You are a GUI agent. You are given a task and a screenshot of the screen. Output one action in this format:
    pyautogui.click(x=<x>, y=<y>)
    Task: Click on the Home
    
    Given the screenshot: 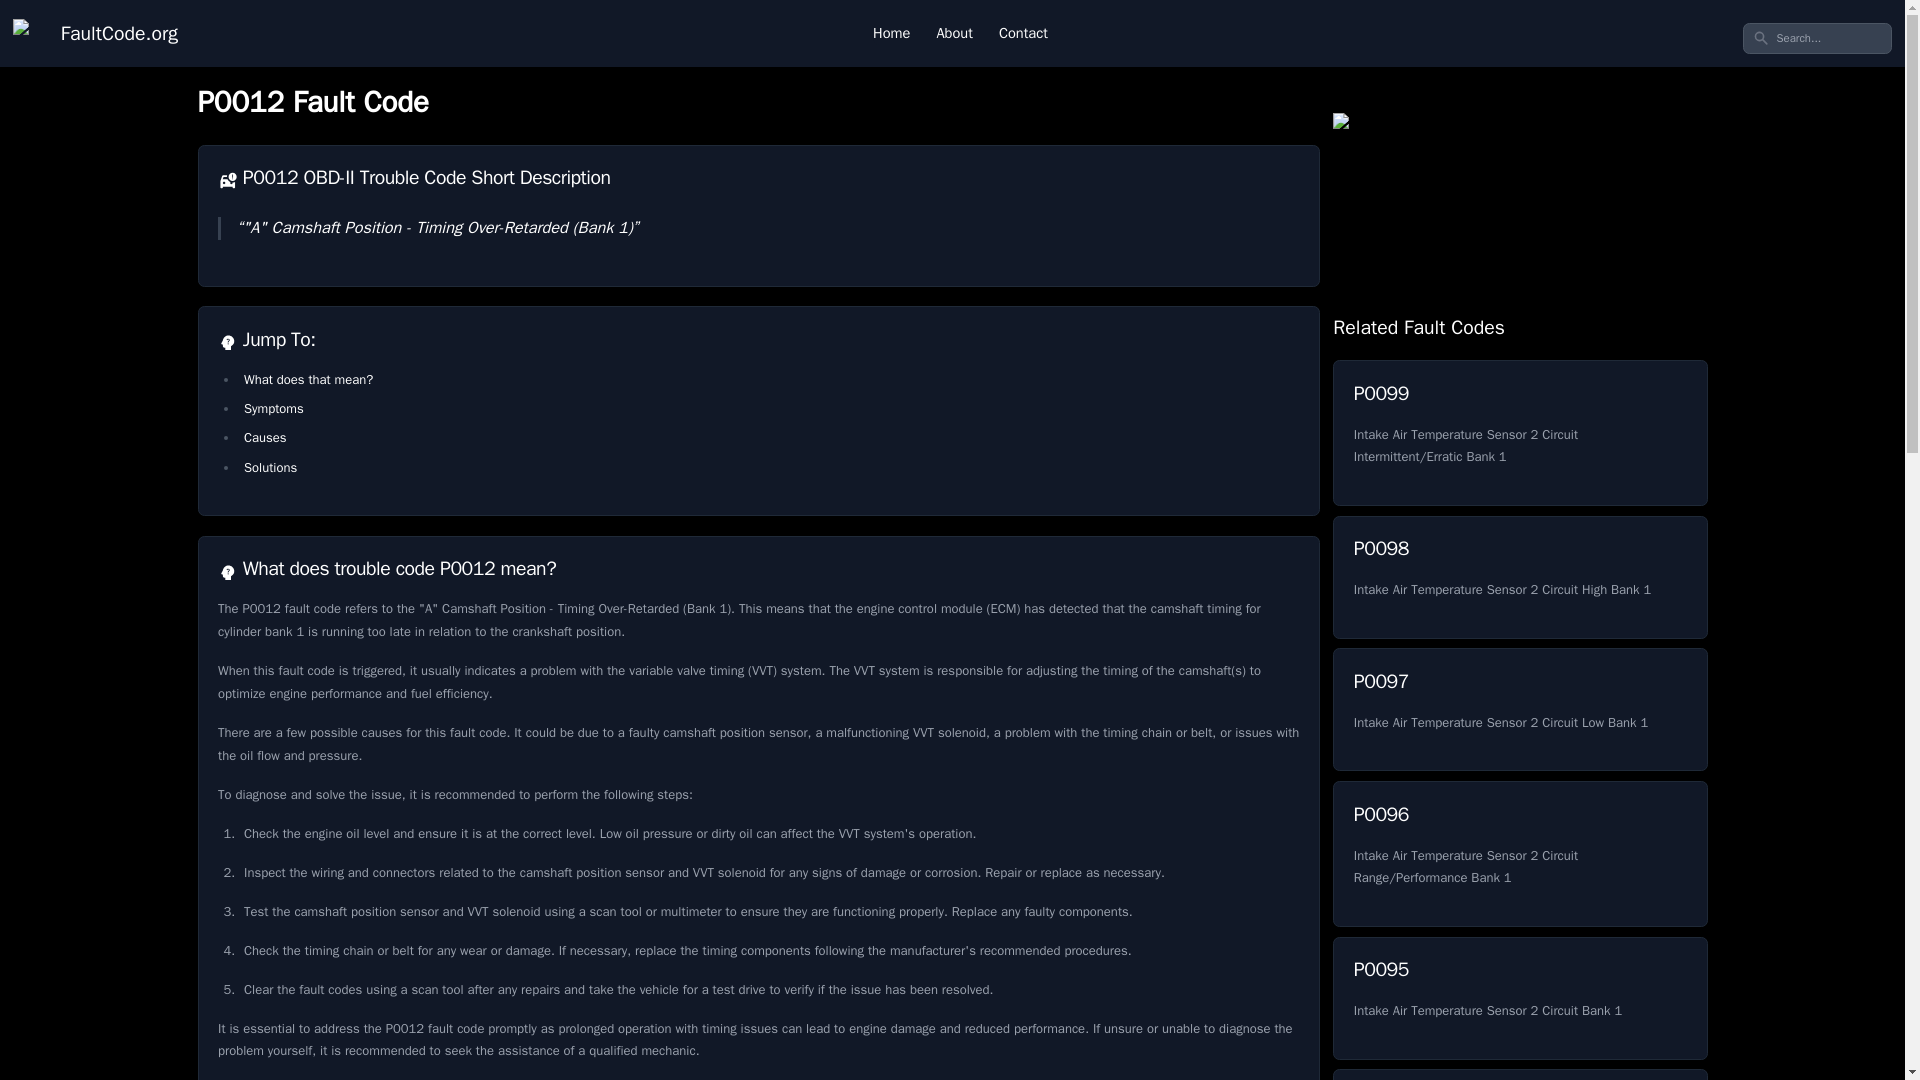 What is the action you would take?
    pyautogui.click(x=1519, y=710)
    